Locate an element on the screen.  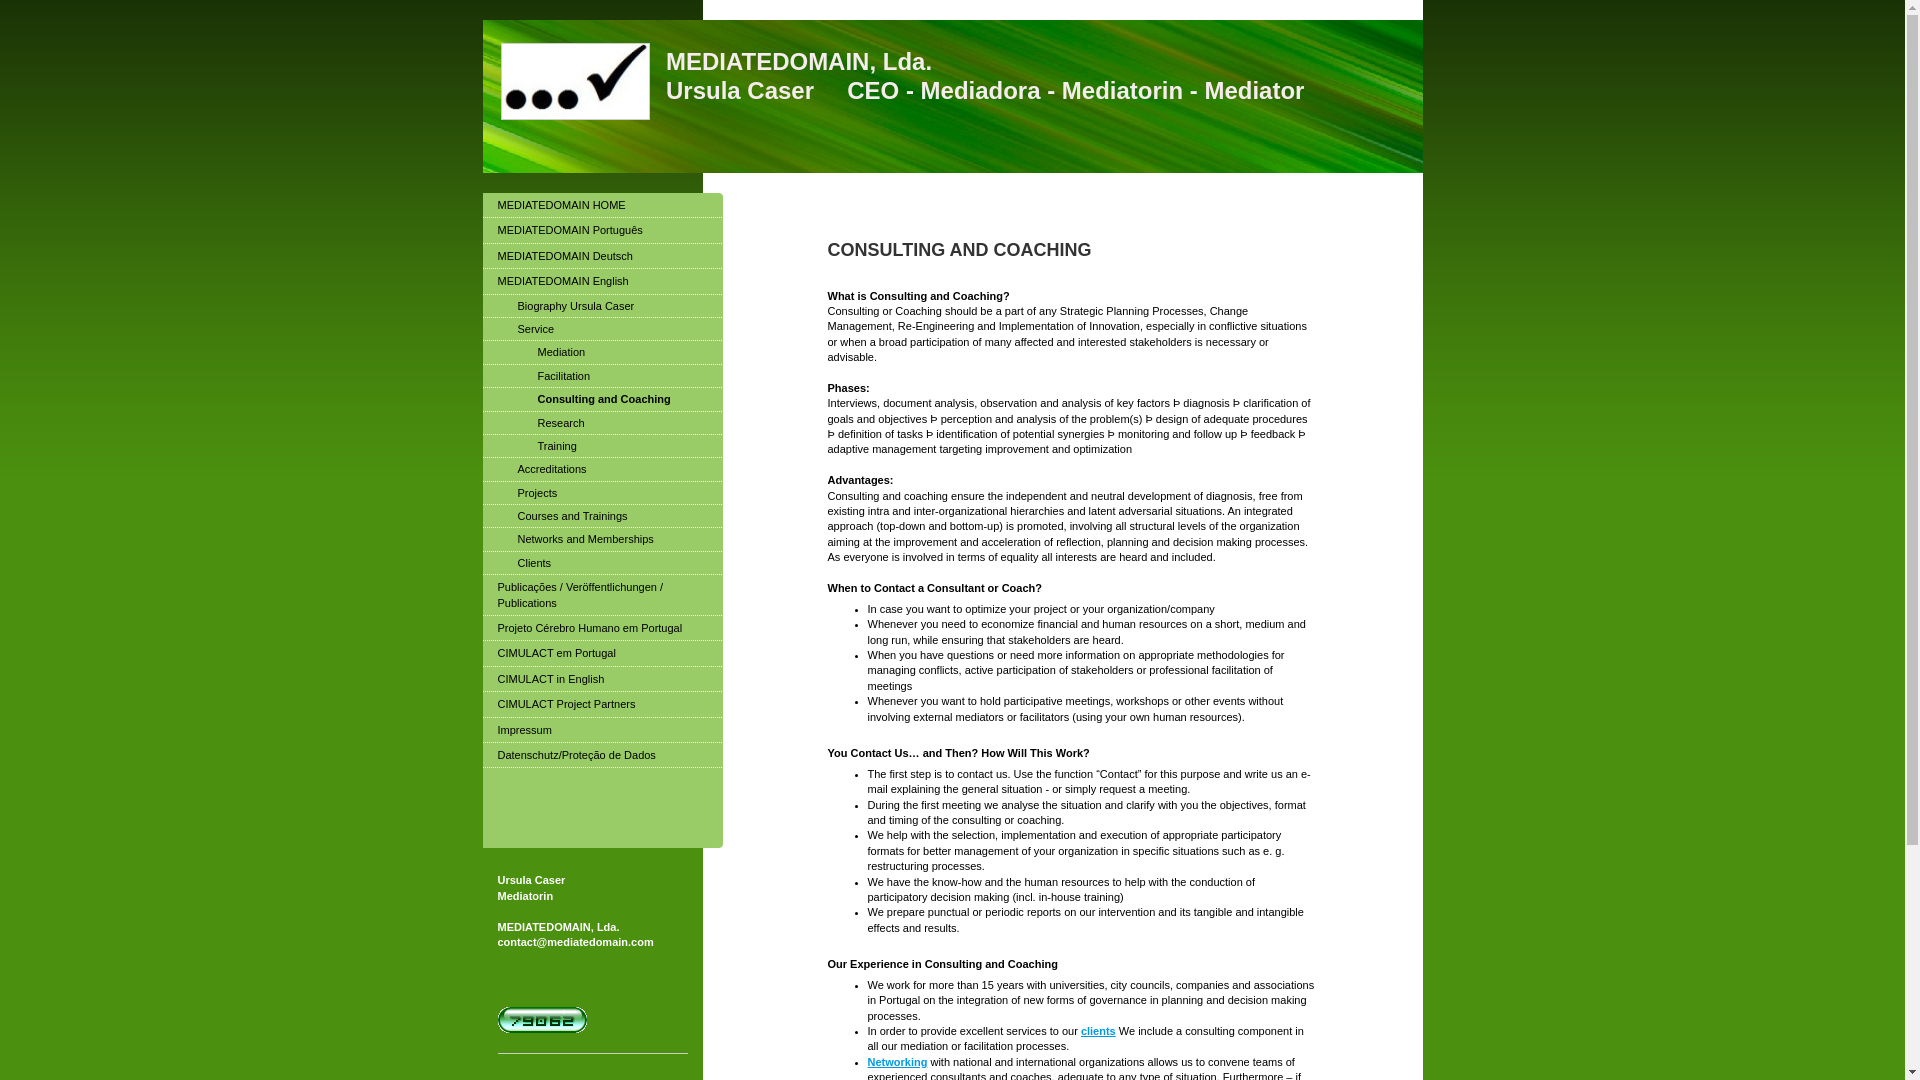
Networking is located at coordinates (897, 1062).